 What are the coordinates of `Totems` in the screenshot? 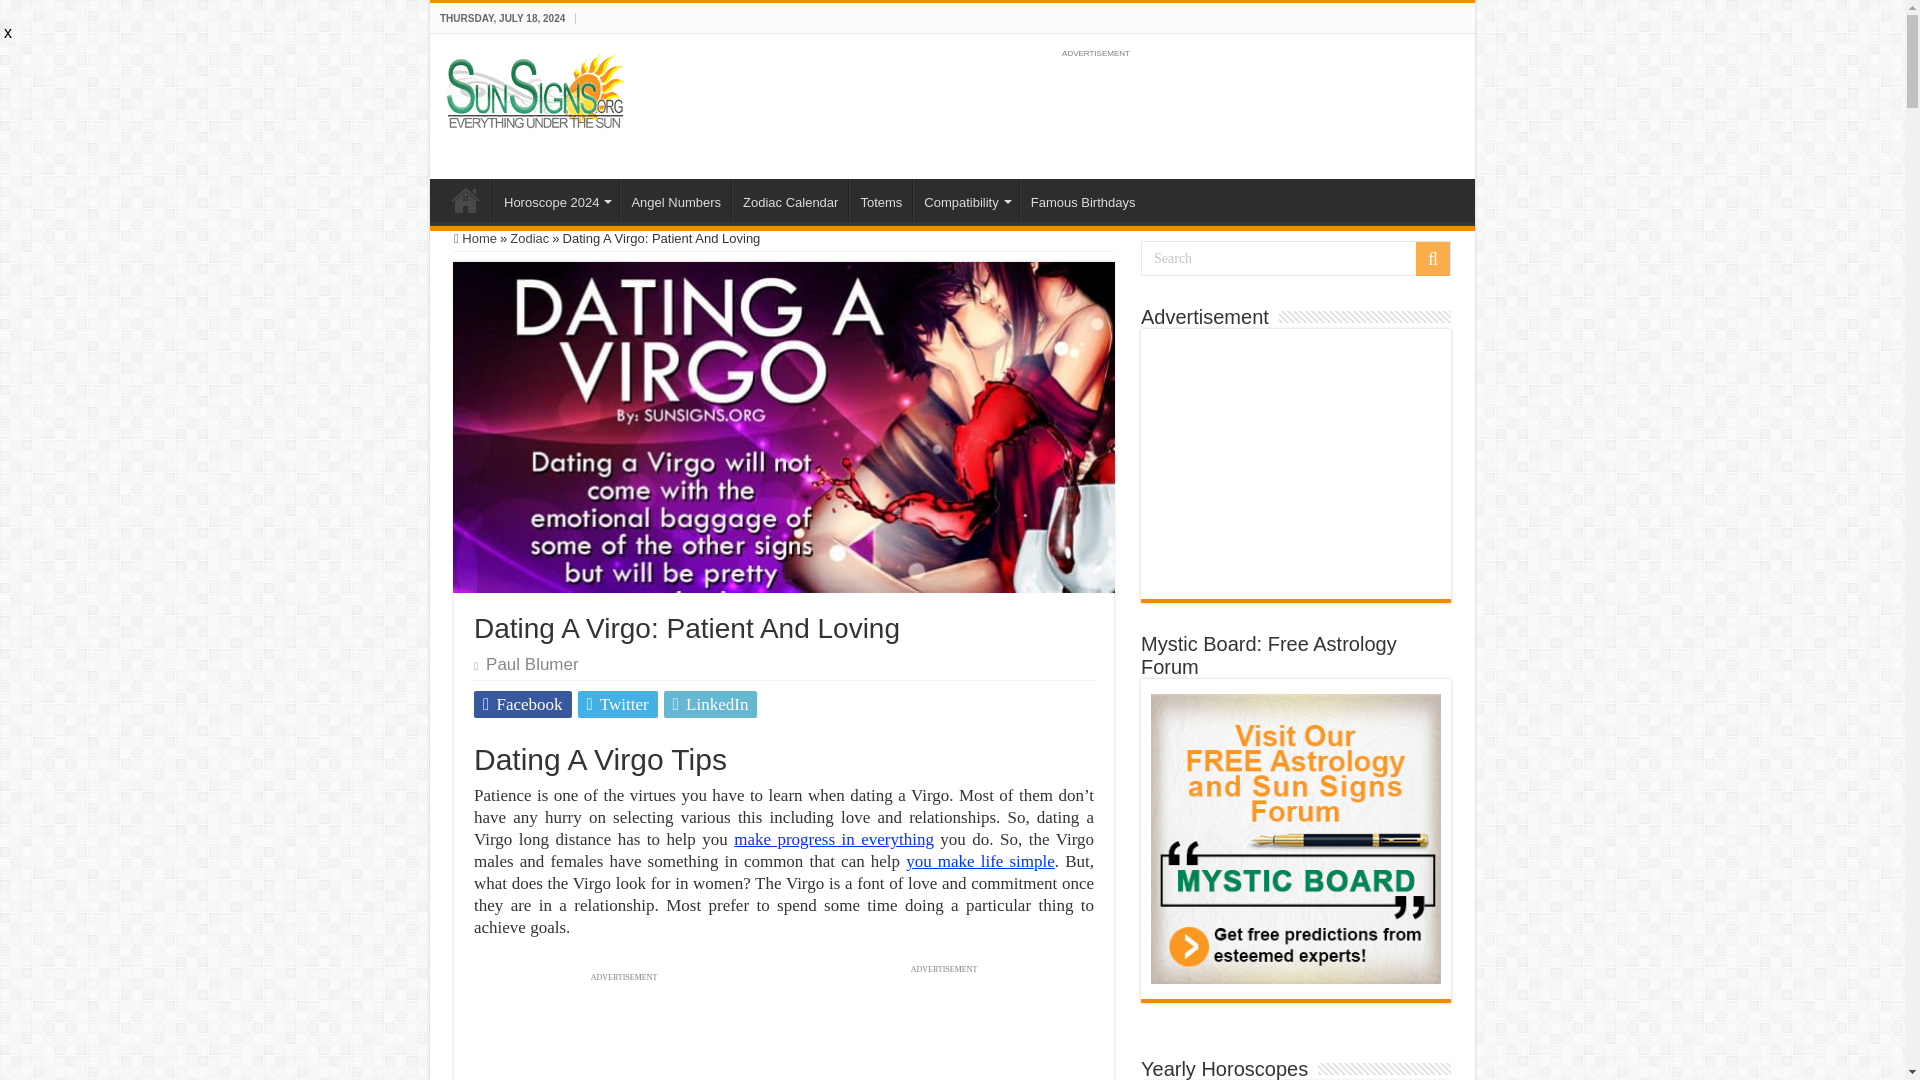 It's located at (880, 200).